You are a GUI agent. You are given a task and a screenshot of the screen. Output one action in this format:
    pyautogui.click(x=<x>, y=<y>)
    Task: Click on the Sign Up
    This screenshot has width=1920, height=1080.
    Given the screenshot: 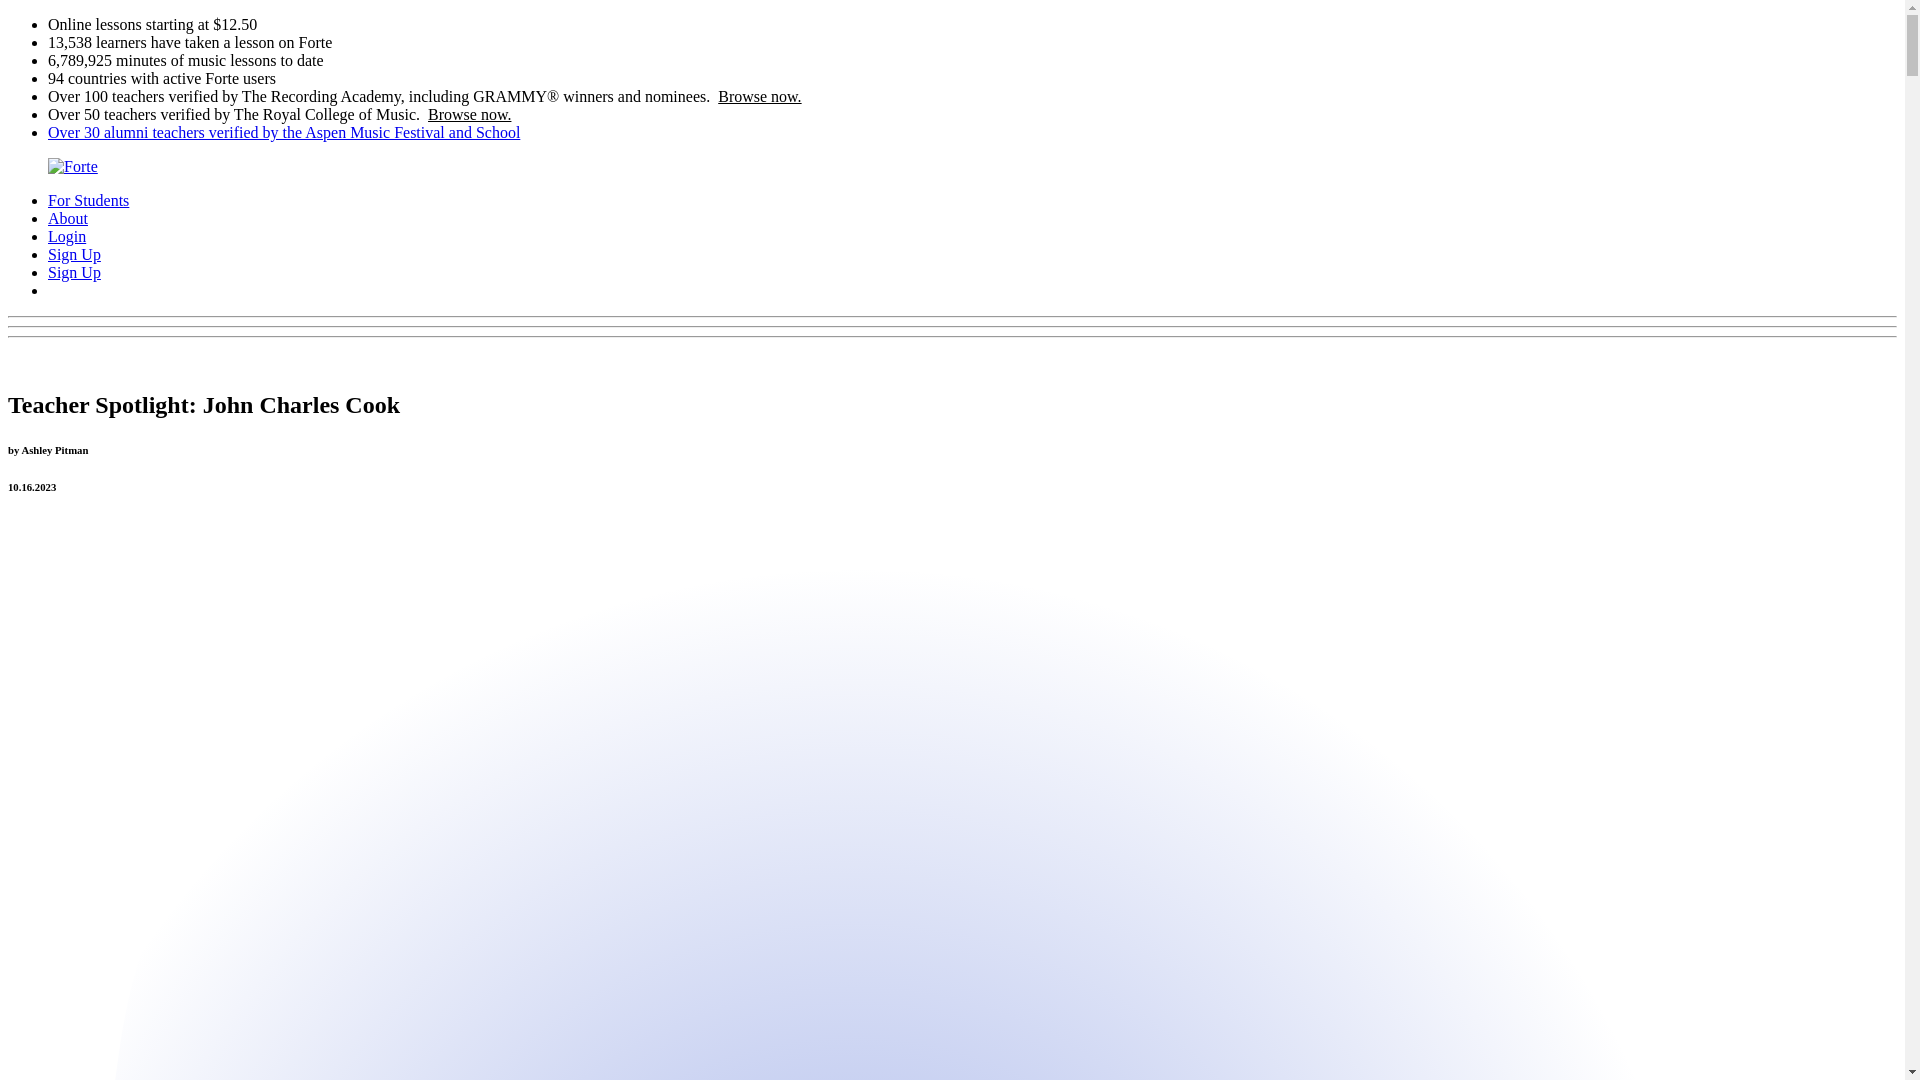 What is the action you would take?
    pyautogui.click(x=74, y=254)
    